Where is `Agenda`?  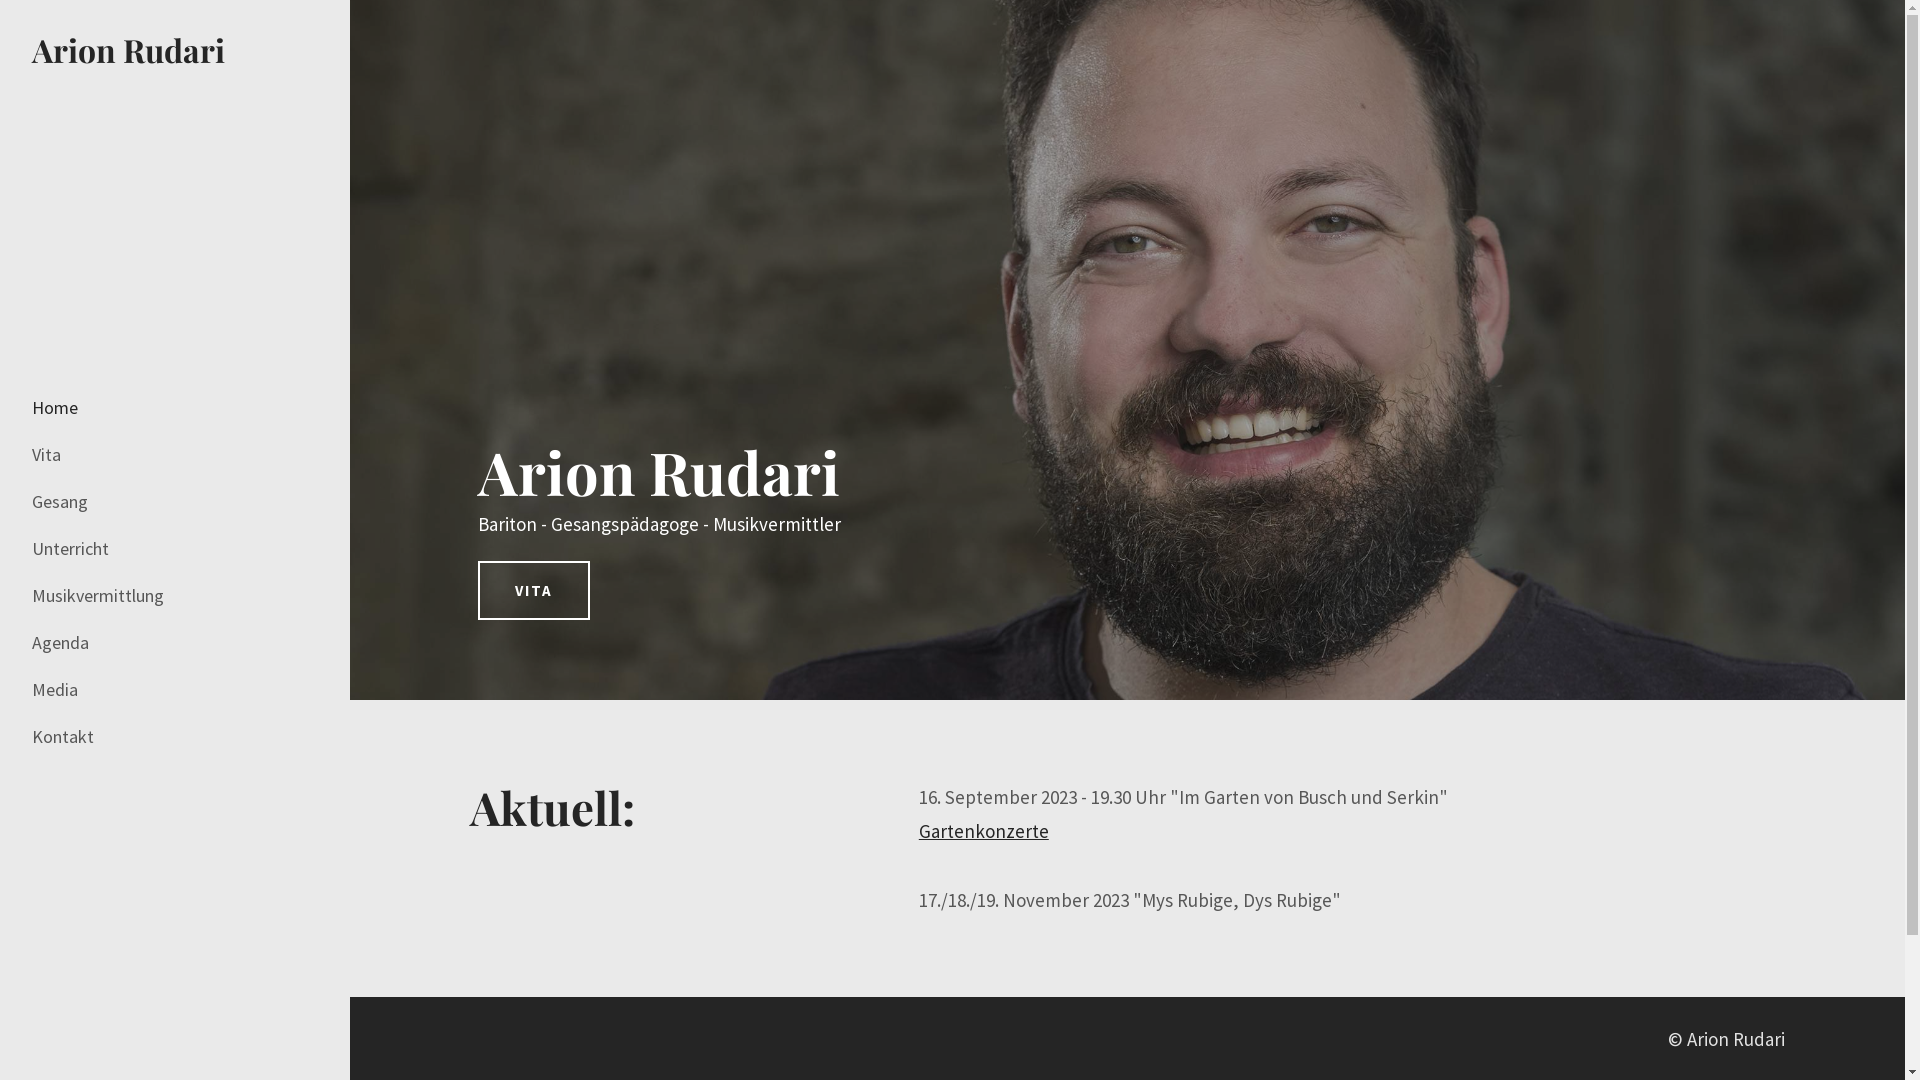
Agenda is located at coordinates (66, 643).